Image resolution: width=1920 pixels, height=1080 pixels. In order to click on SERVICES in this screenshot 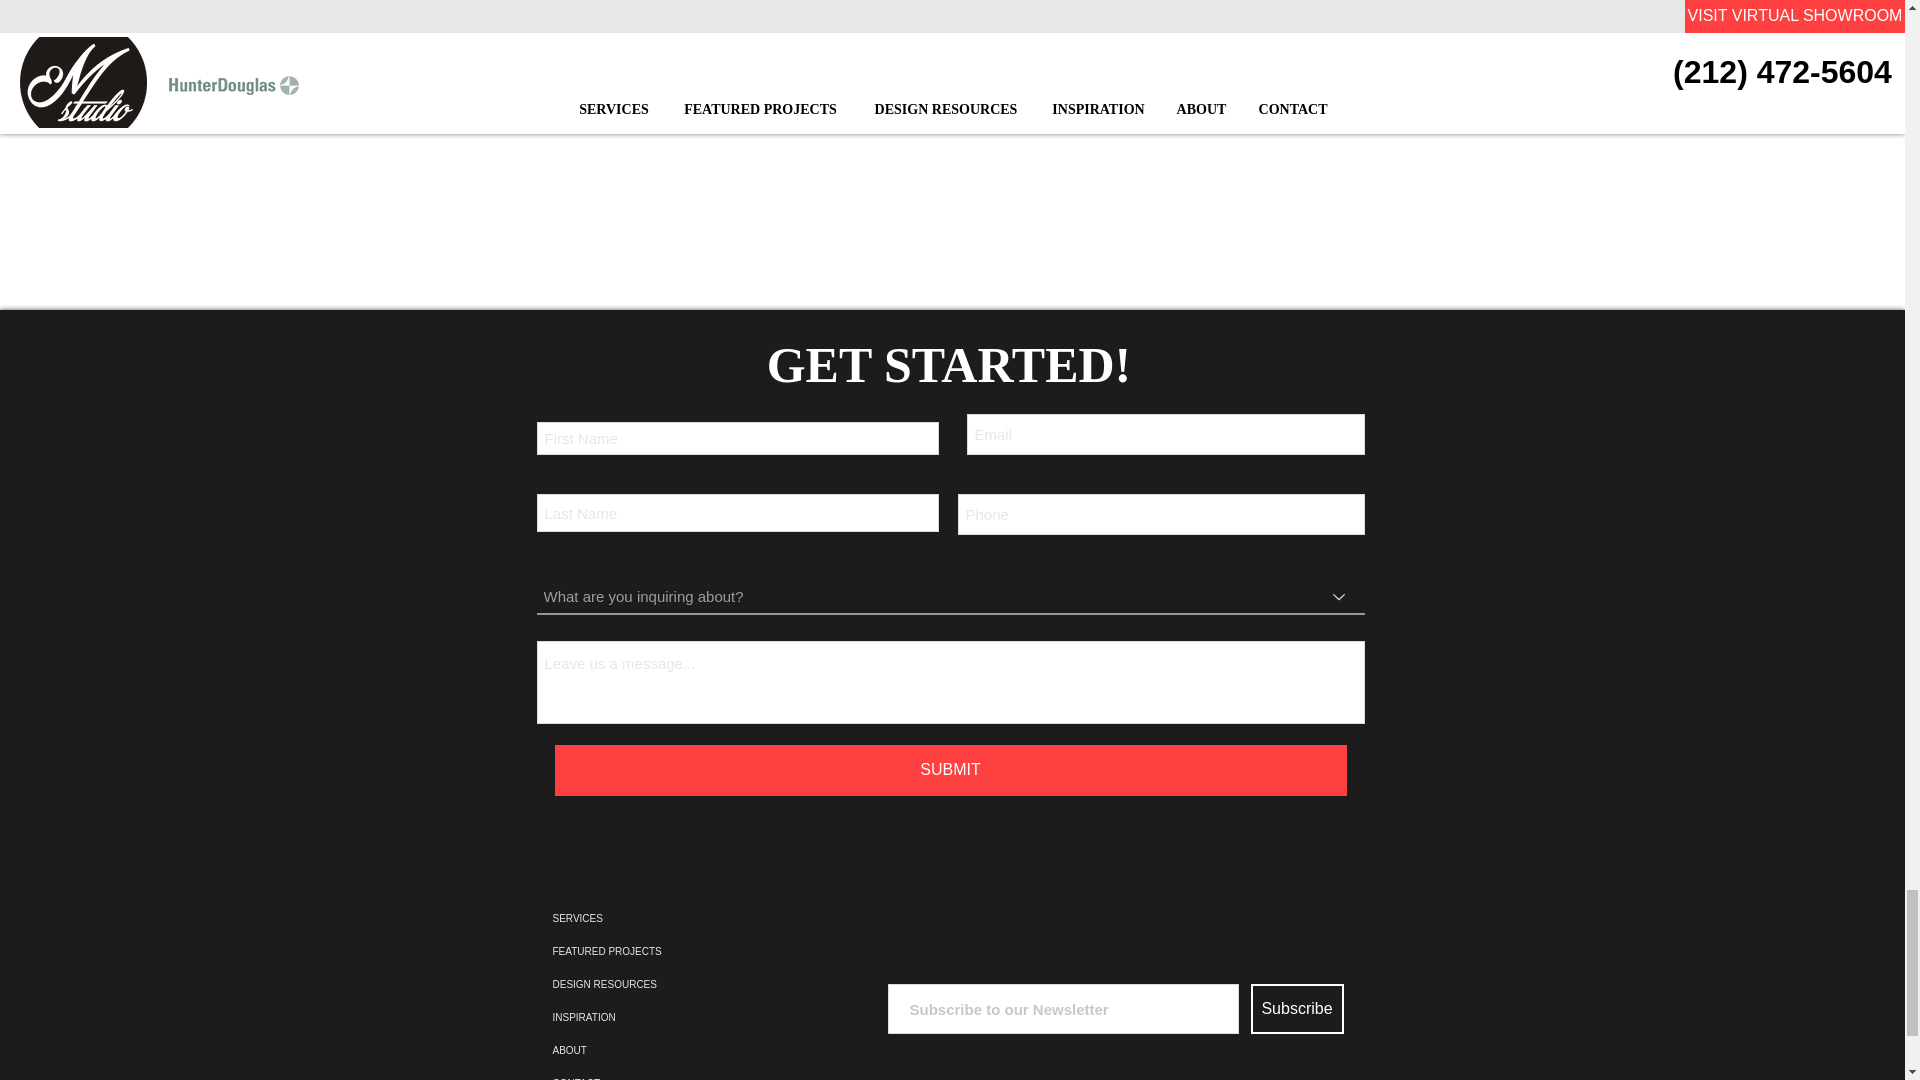, I will do `click(666, 918)`.